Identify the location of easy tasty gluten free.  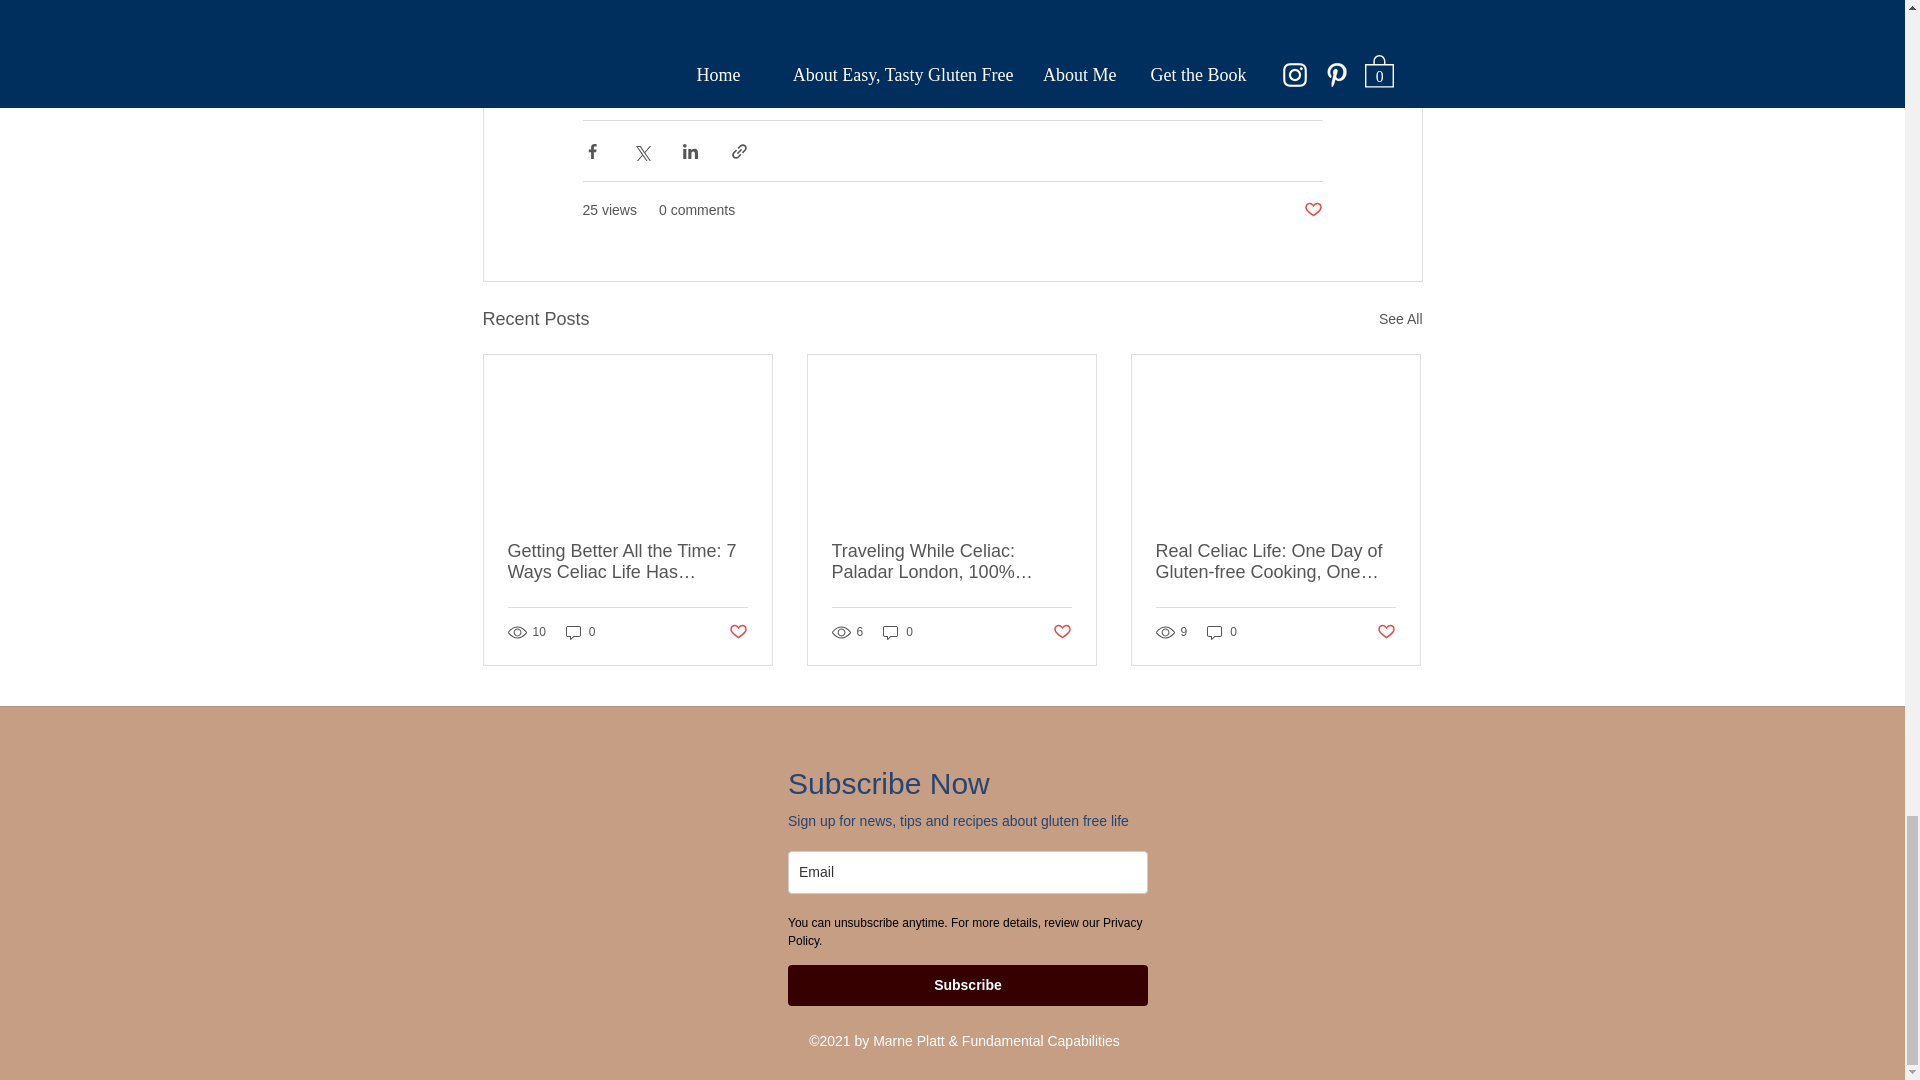
(916, 36).